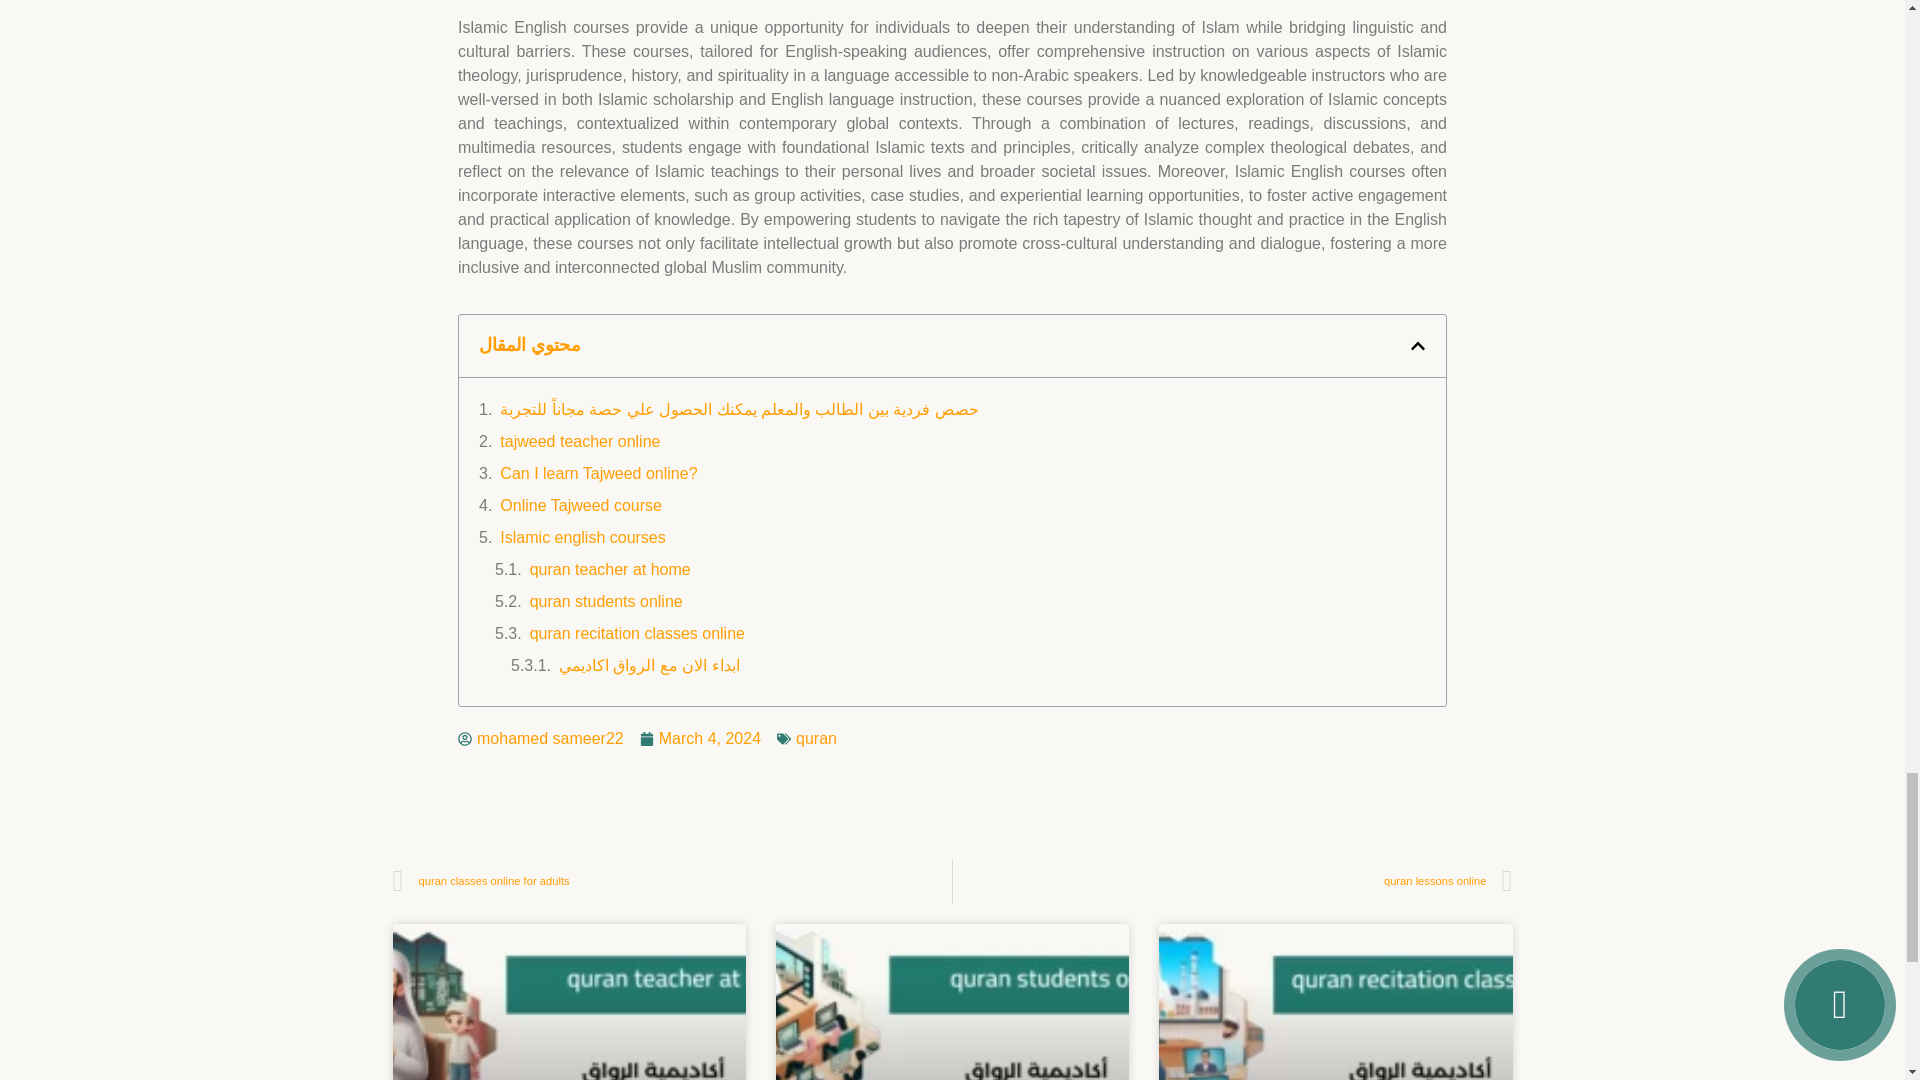 The image size is (1920, 1080). What do you see at coordinates (700, 738) in the screenshot?
I see `March 4, 2024` at bounding box center [700, 738].